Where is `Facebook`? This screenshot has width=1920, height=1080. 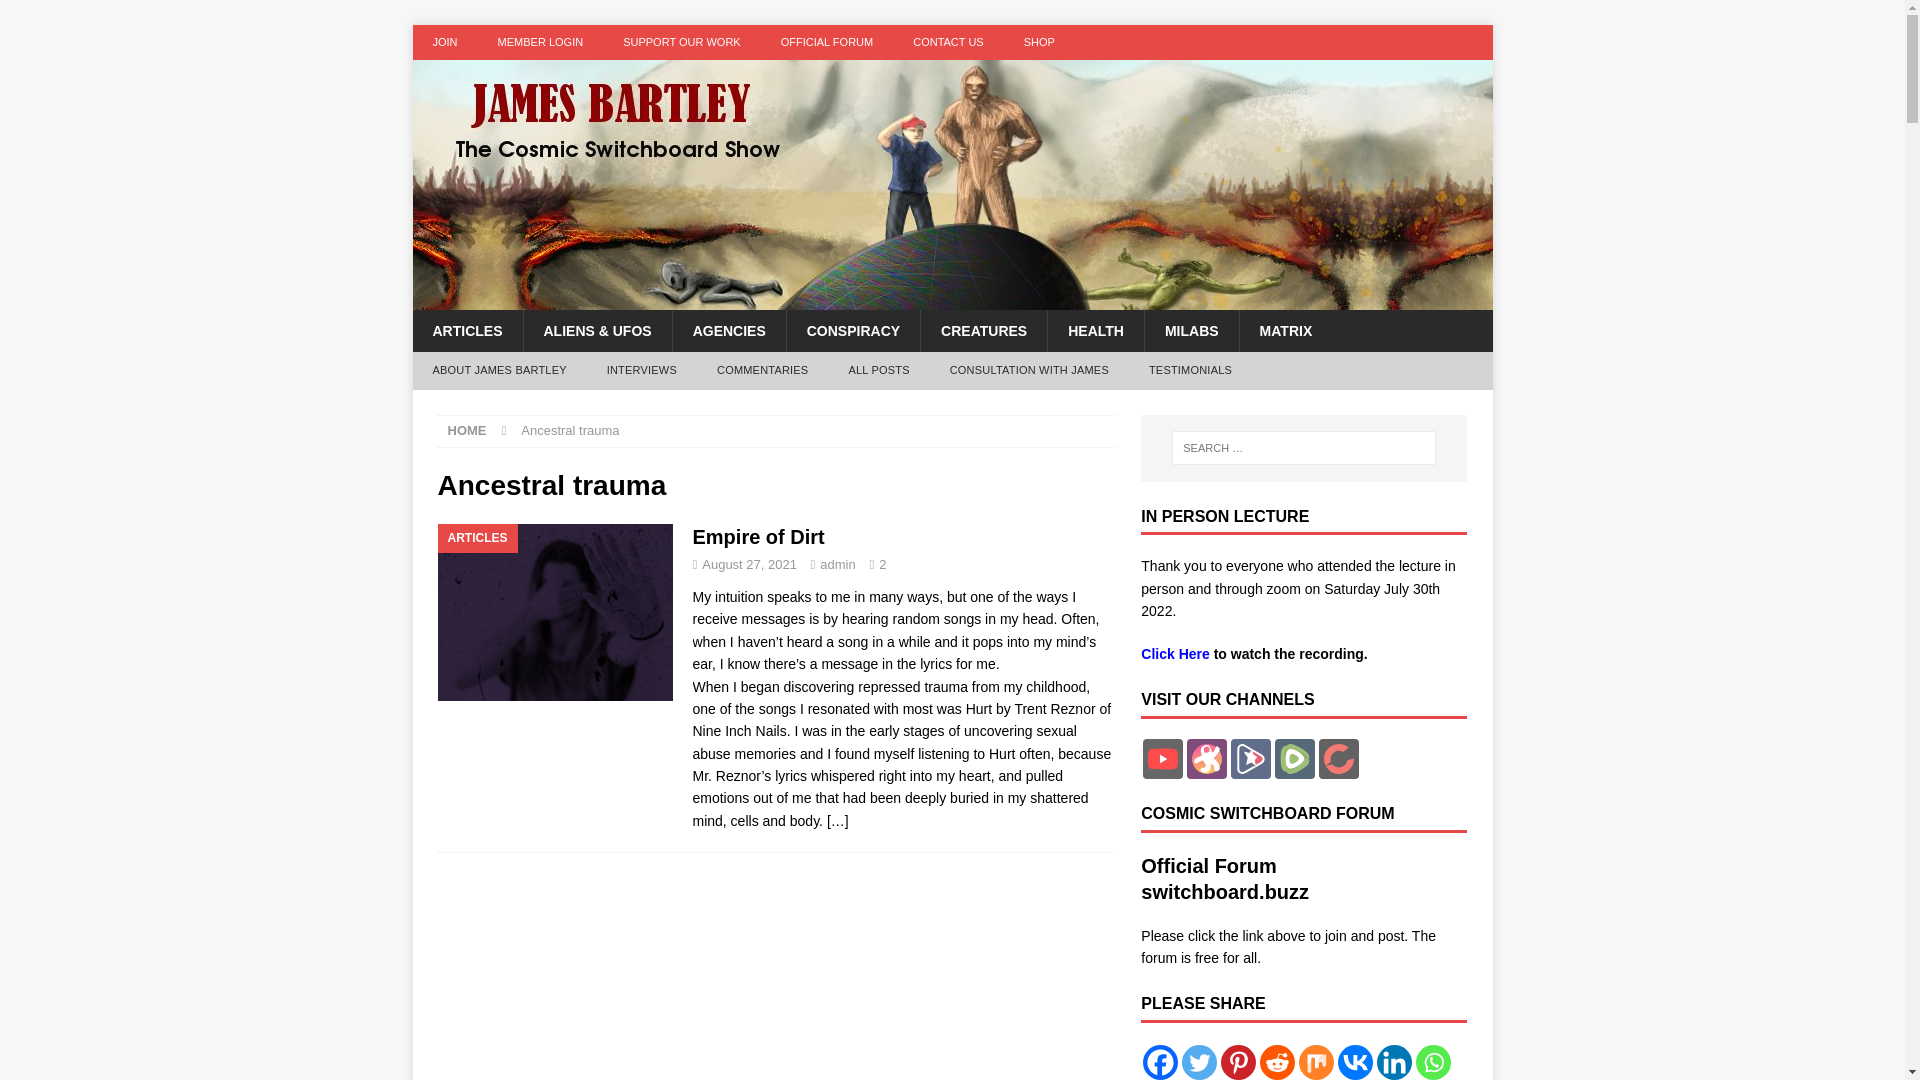 Facebook is located at coordinates (1160, 1062).